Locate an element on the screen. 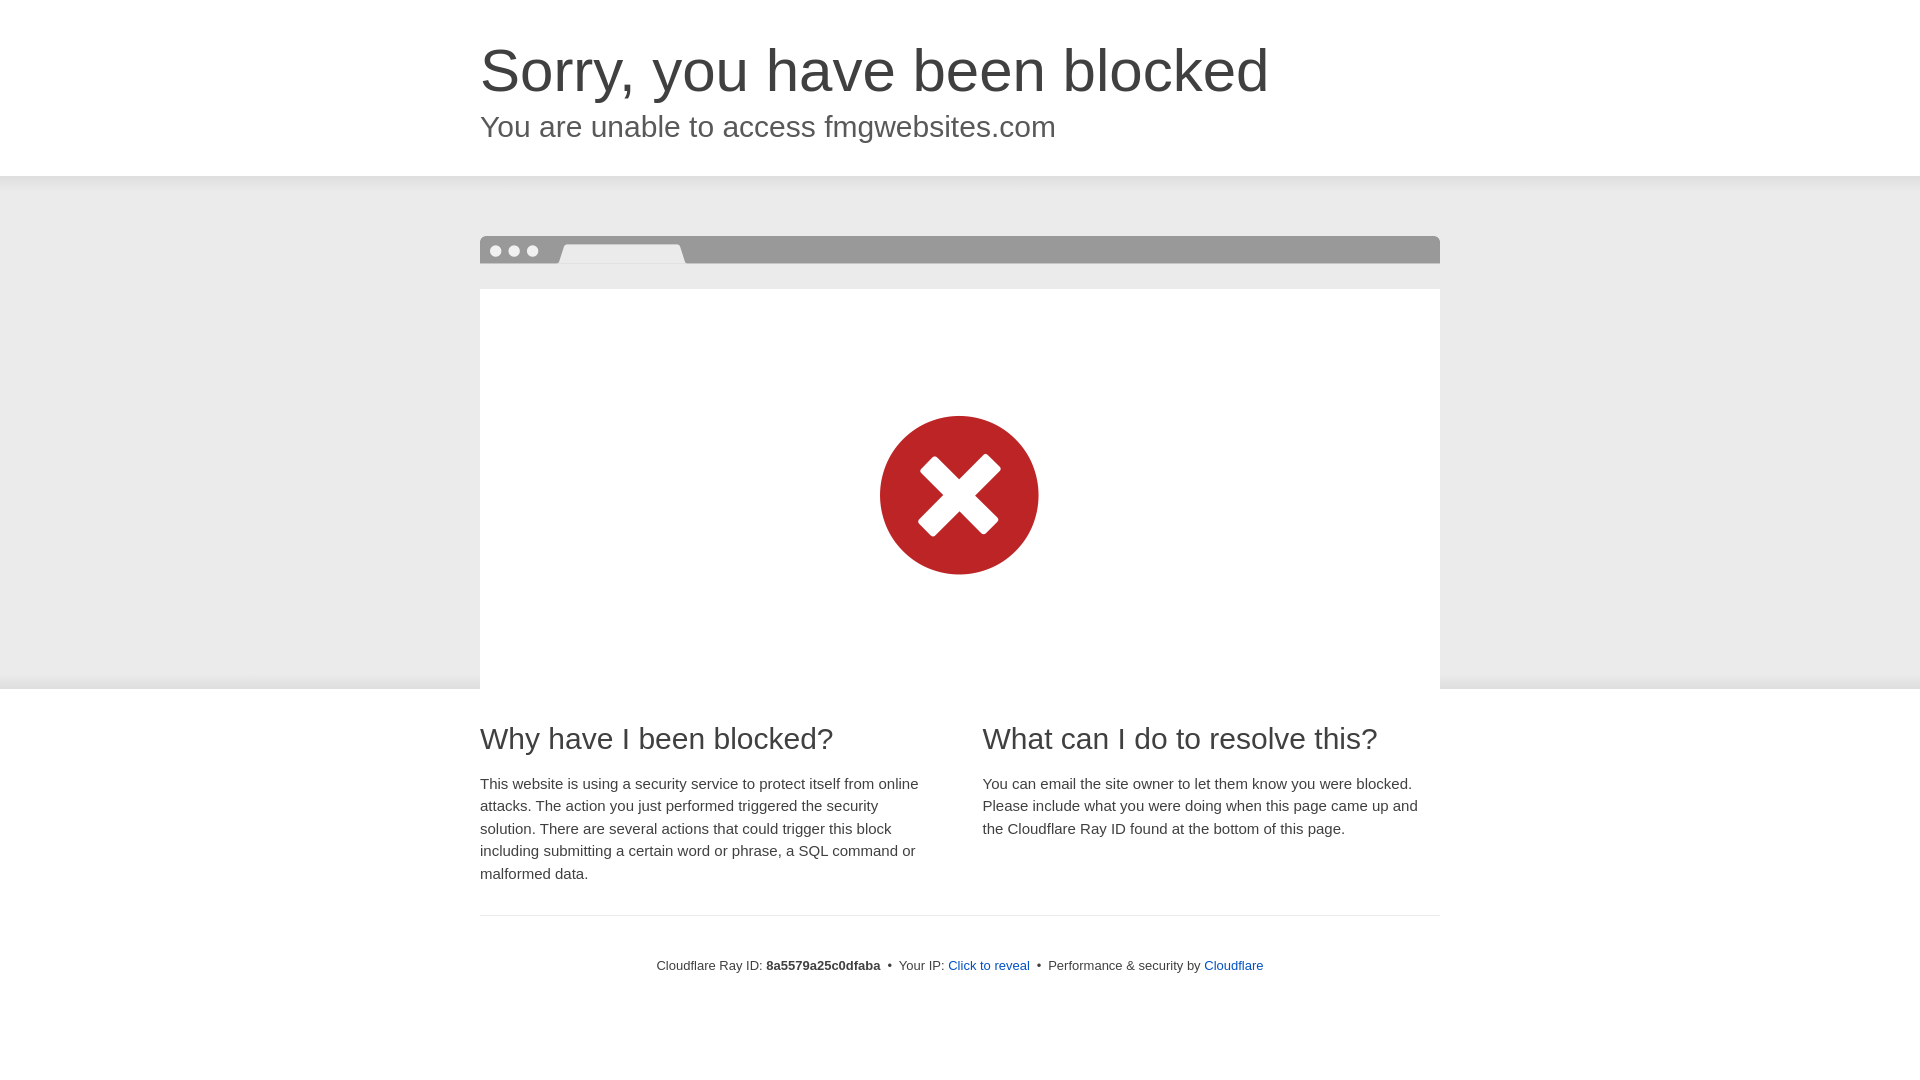 The height and width of the screenshot is (1080, 1920). Cloudflare is located at coordinates (1233, 965).